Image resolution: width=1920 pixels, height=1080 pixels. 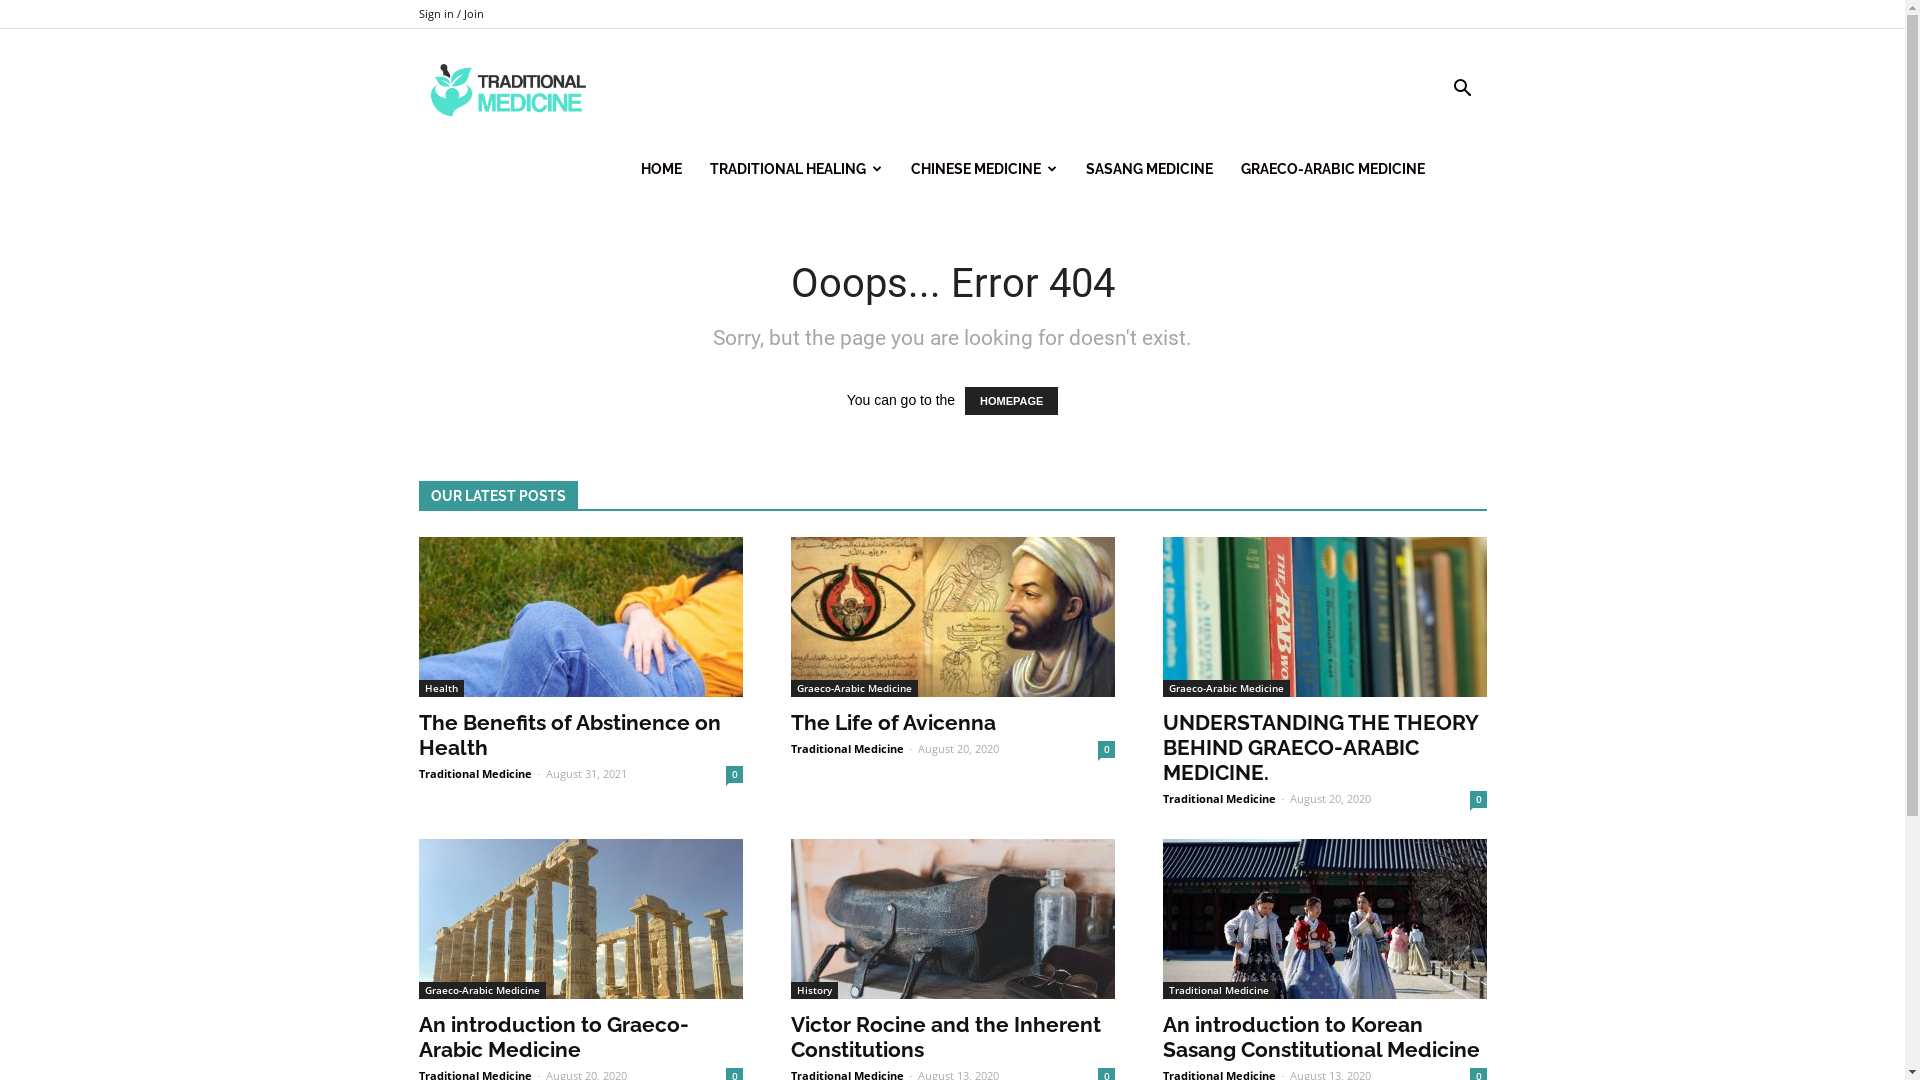 What do you see at coordinates (1320, 748) in the screenshot?
I see `UNDERSTANDING THE THEORY BEHIND GRAECO-ARABIC MEDICINE.` at bounding box center [1320, 748].